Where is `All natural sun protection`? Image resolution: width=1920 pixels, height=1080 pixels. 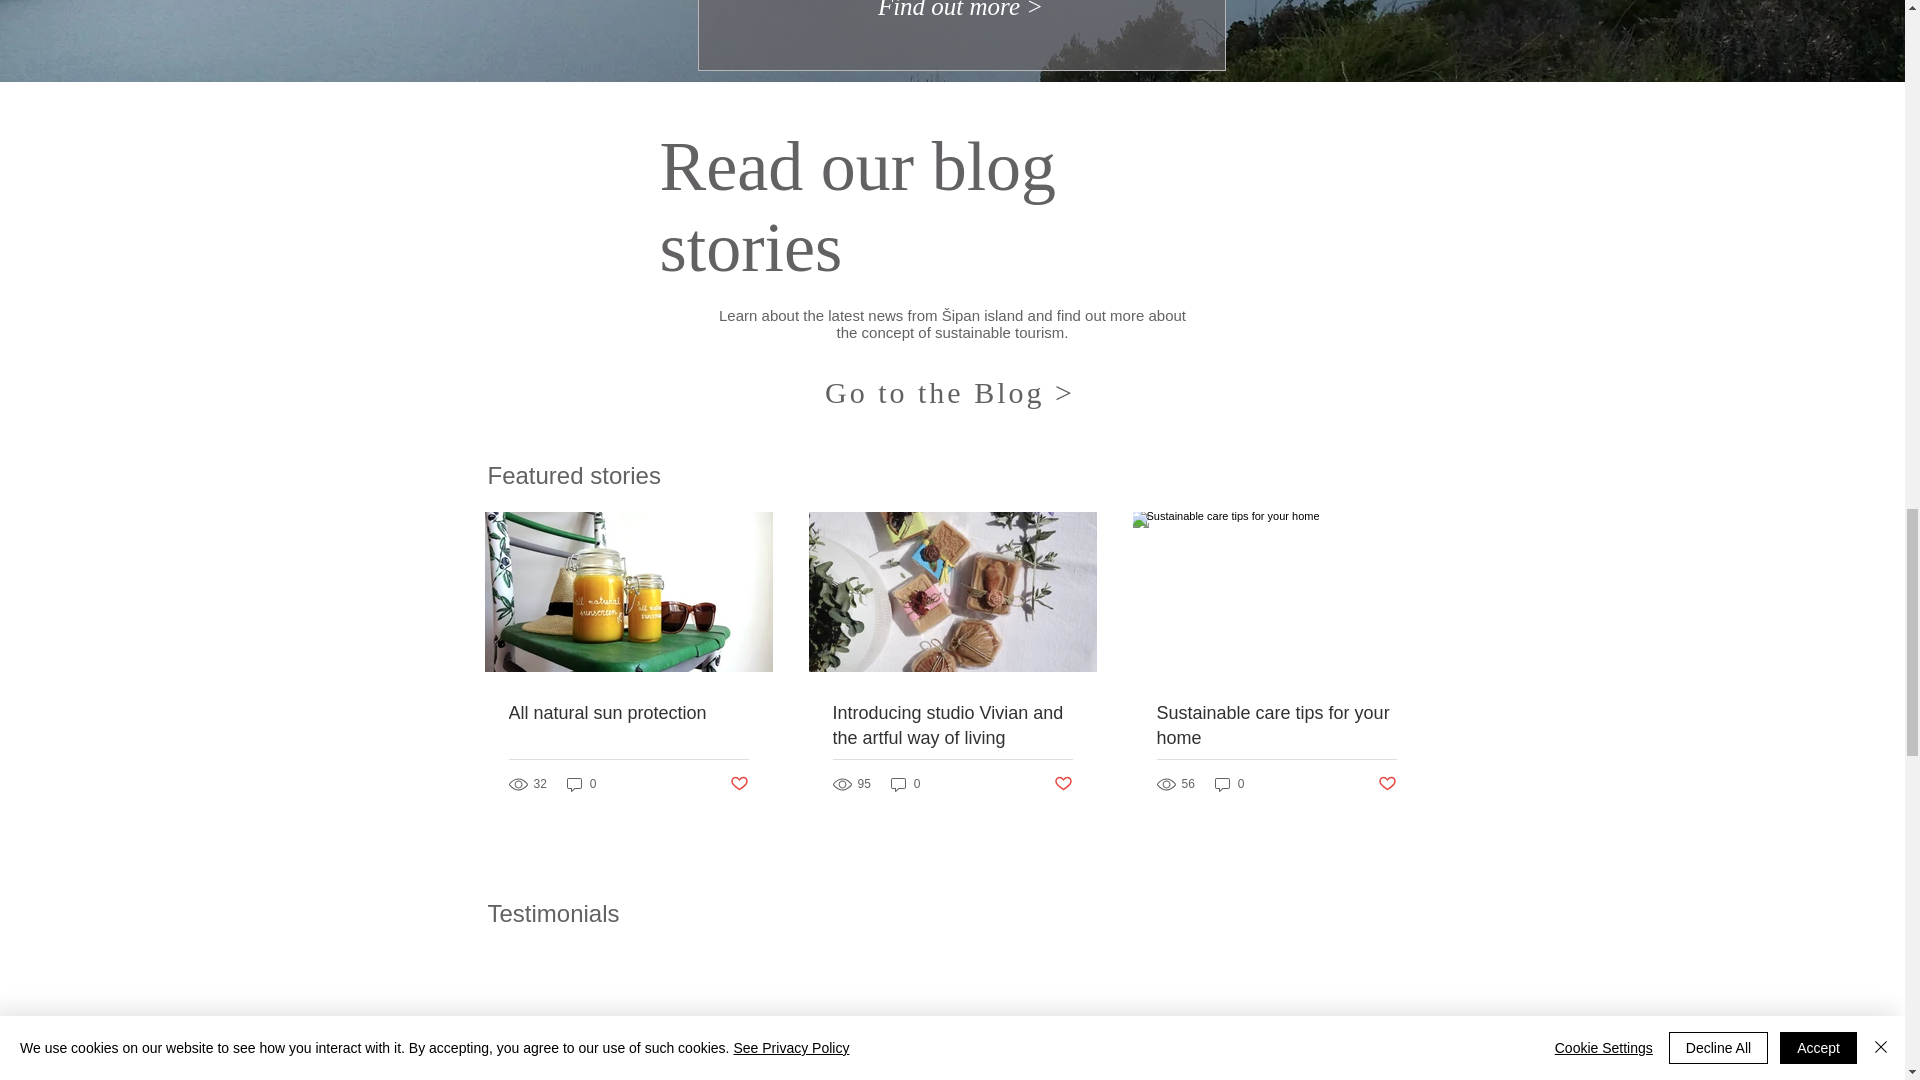
All natural sun protection is located at coordinates (628, 712).